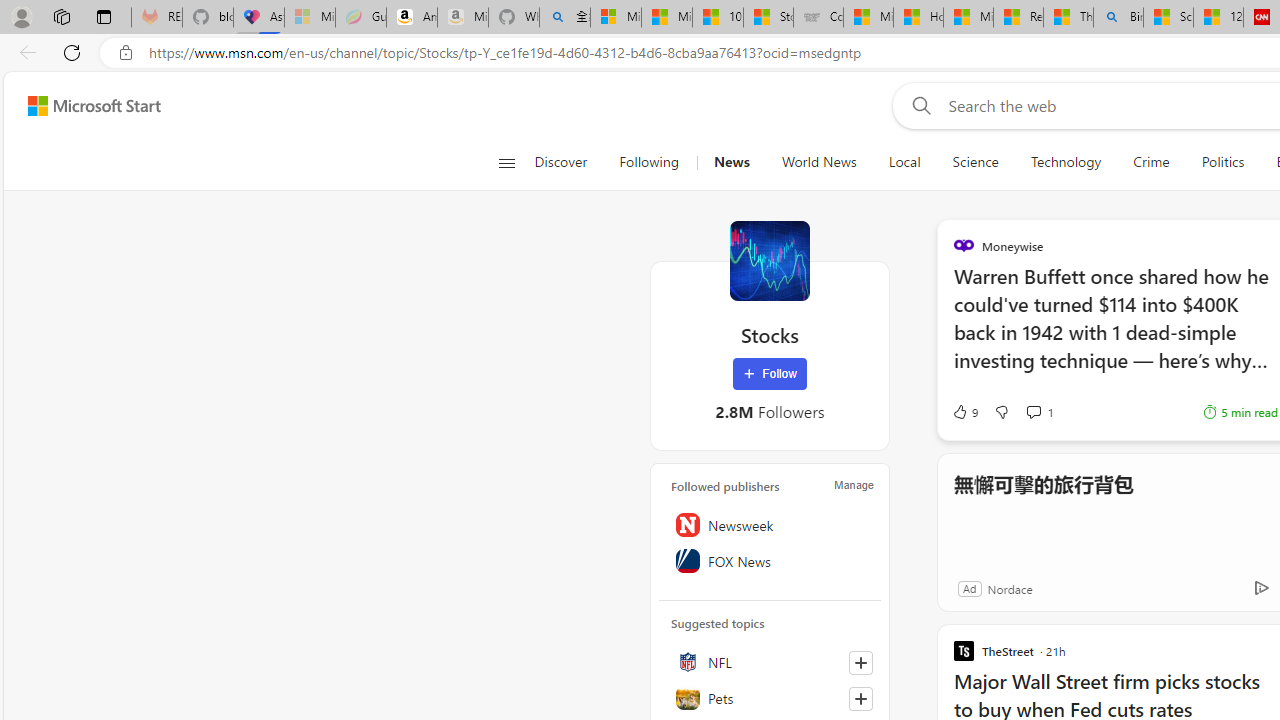 The image size is (1280, 720). I want to click on Skip to footer, so click(82, 106).